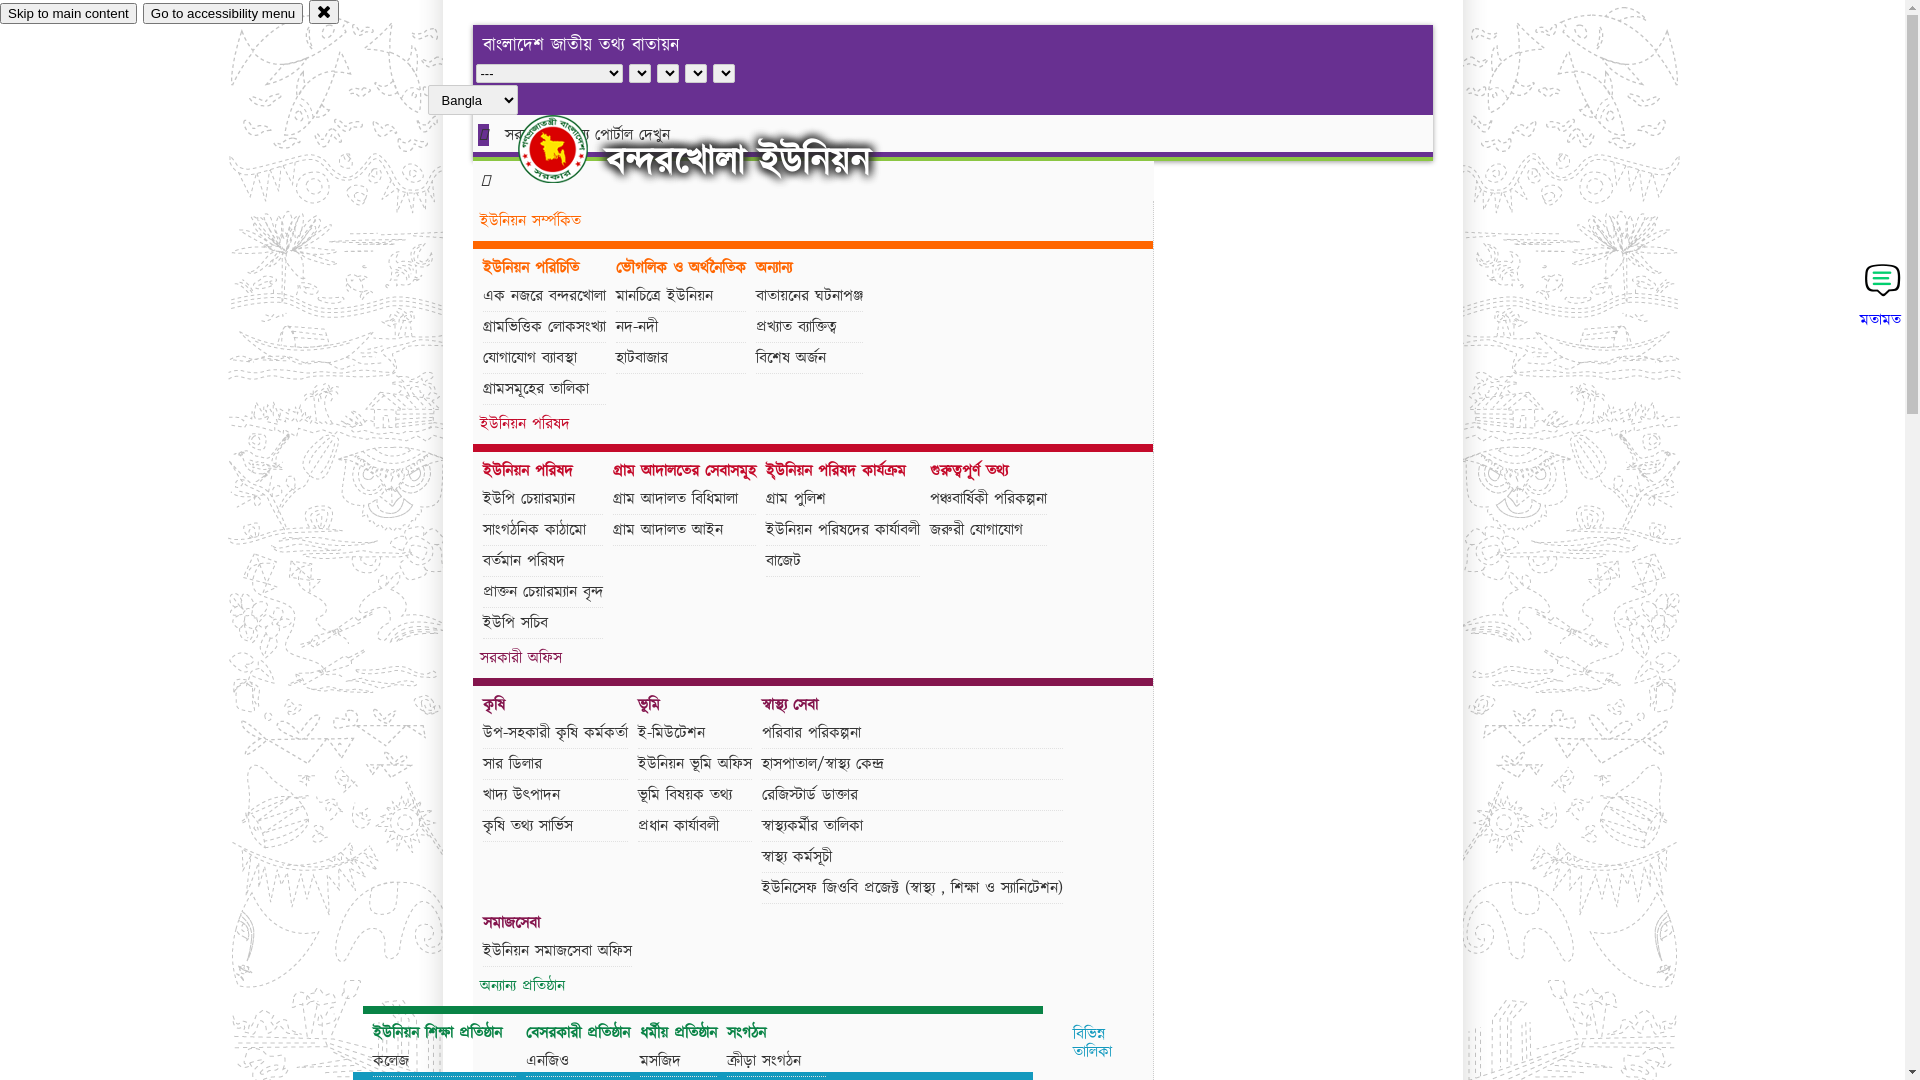  I want to click on Go to accessibility menu, so click(223, 14).